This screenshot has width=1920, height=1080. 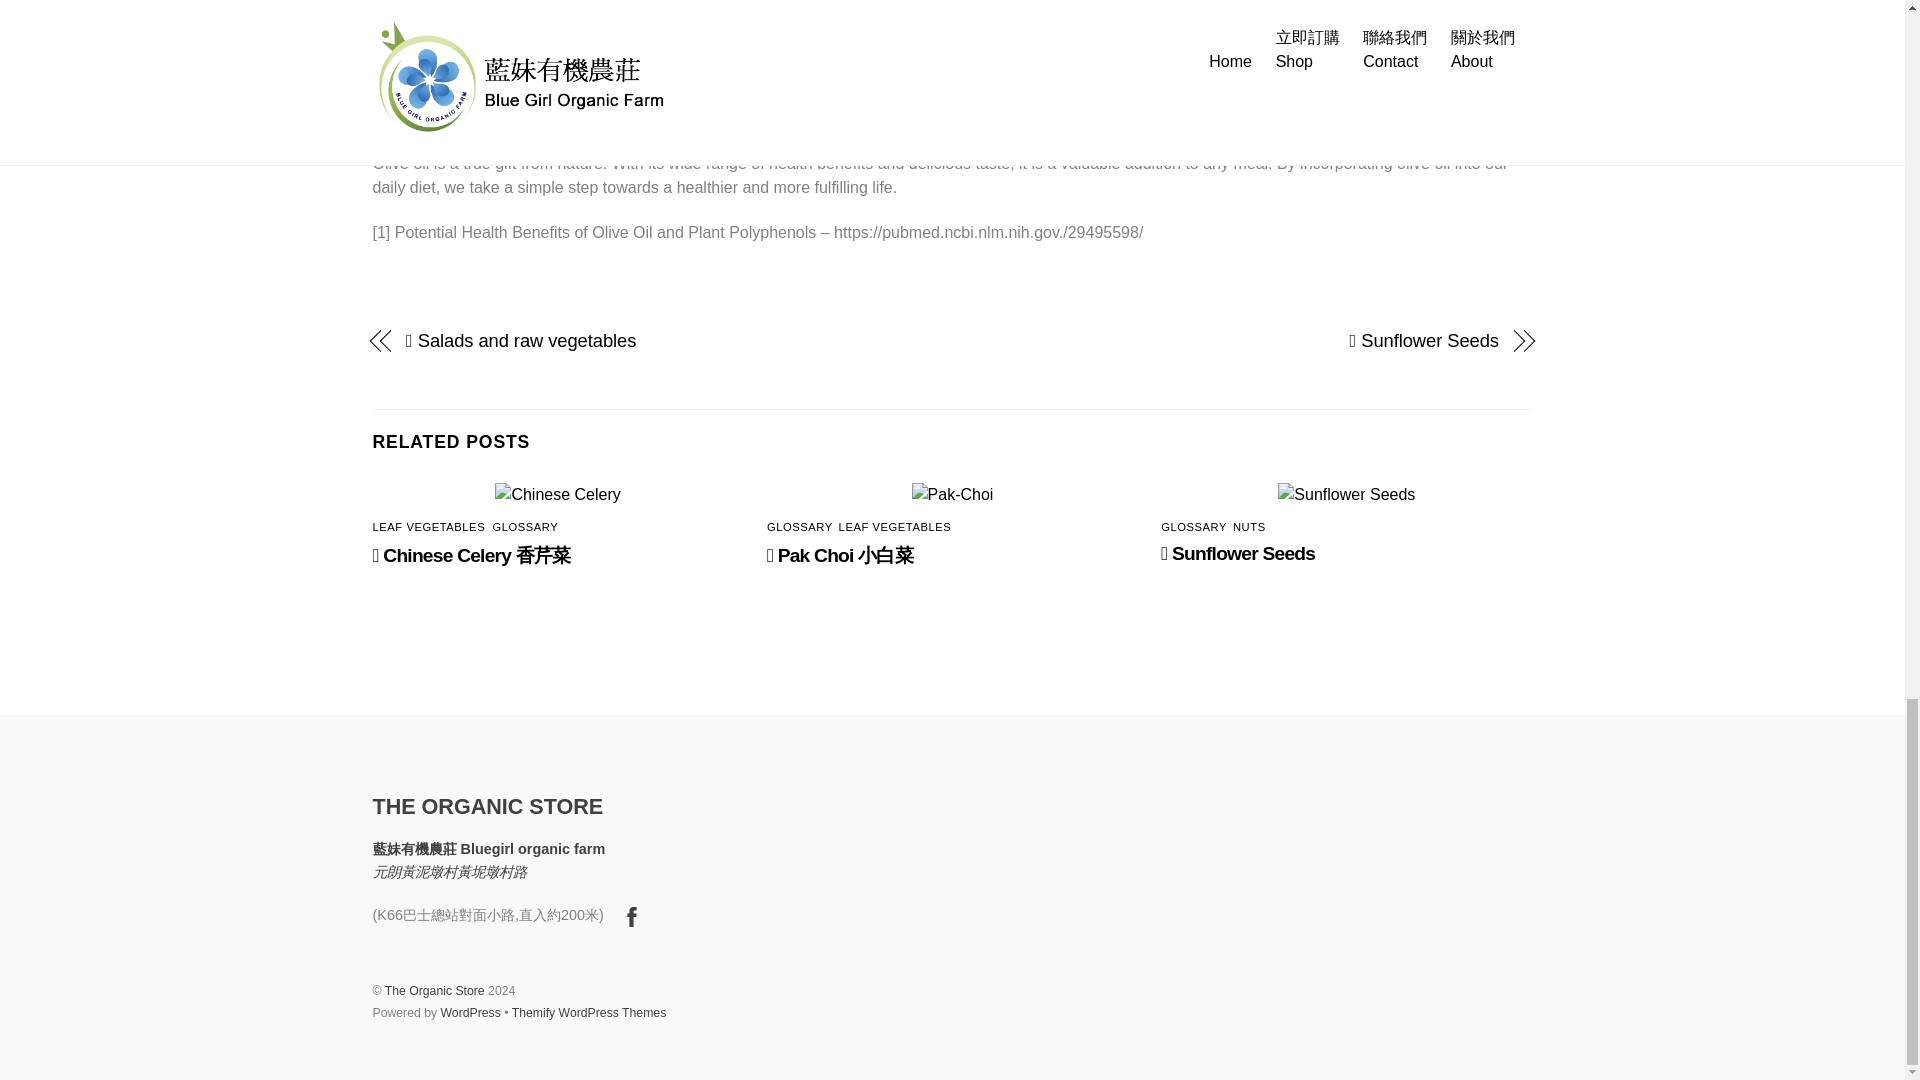 I want to click on The Organic Store, so click(x=435, y=990).